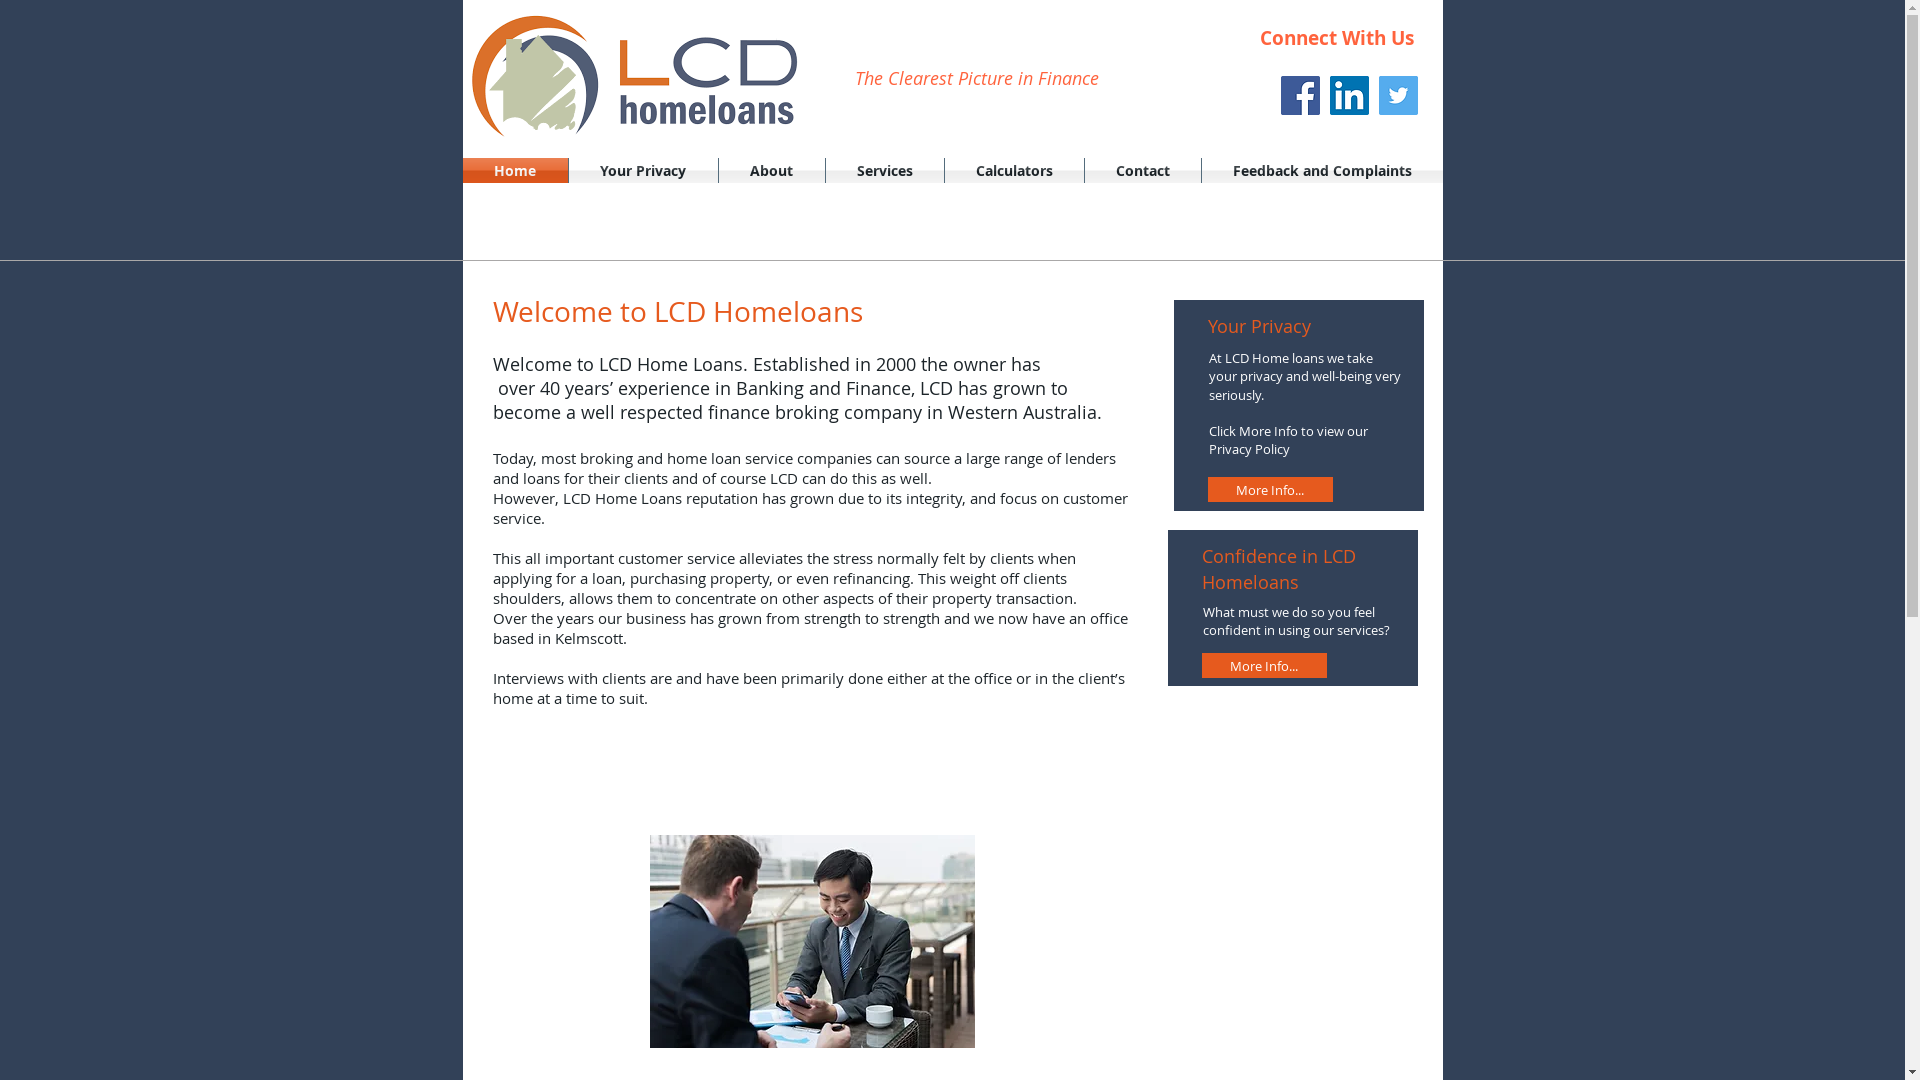 The image size is (1920, 1080). Describe the element at coordinates (771, 170) in the screenshot. I see `About` at that location.